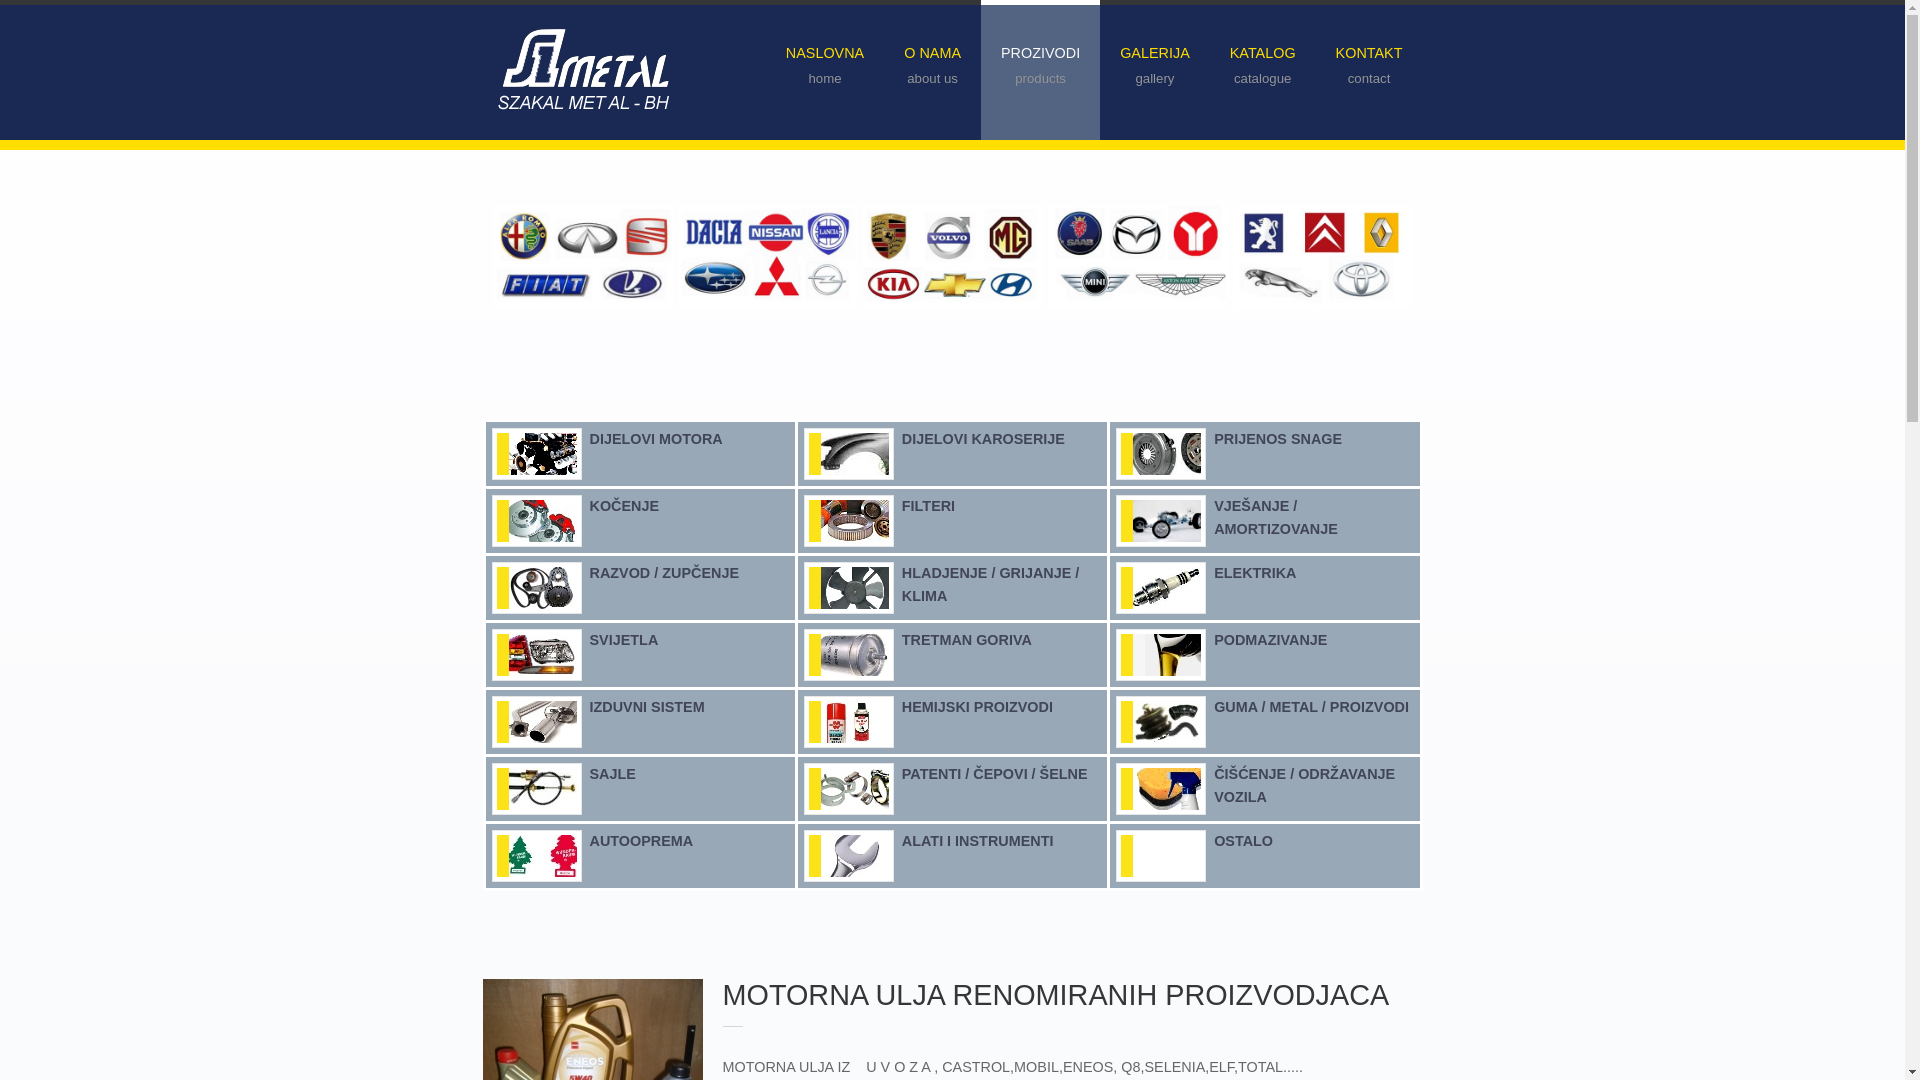 The width and height of the screenshot is (1920, 1080). Describe the element at coordinates (984, 438) in the screenshot. I see `DIJELOVI KAROSERIJE` at that location.